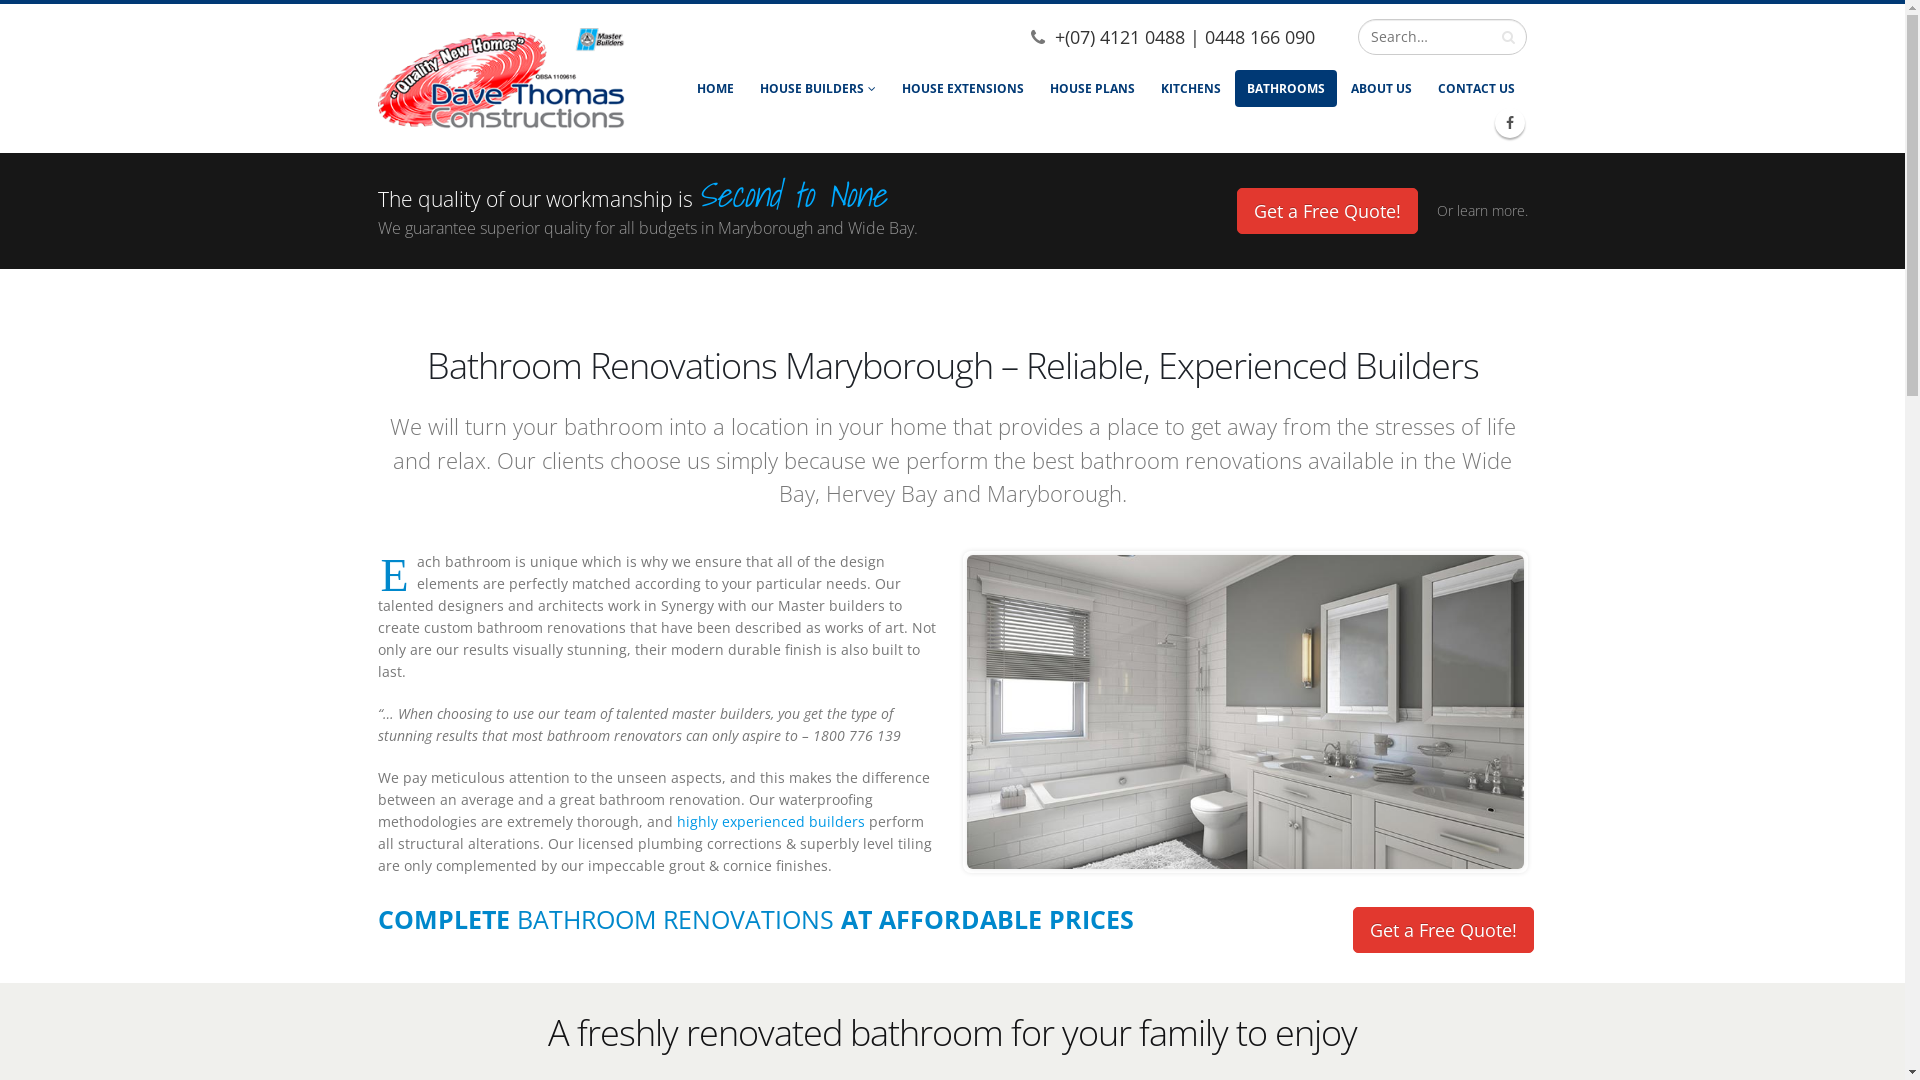  I want to click on HOUSE EXTENSIONS, so click(963, 88).